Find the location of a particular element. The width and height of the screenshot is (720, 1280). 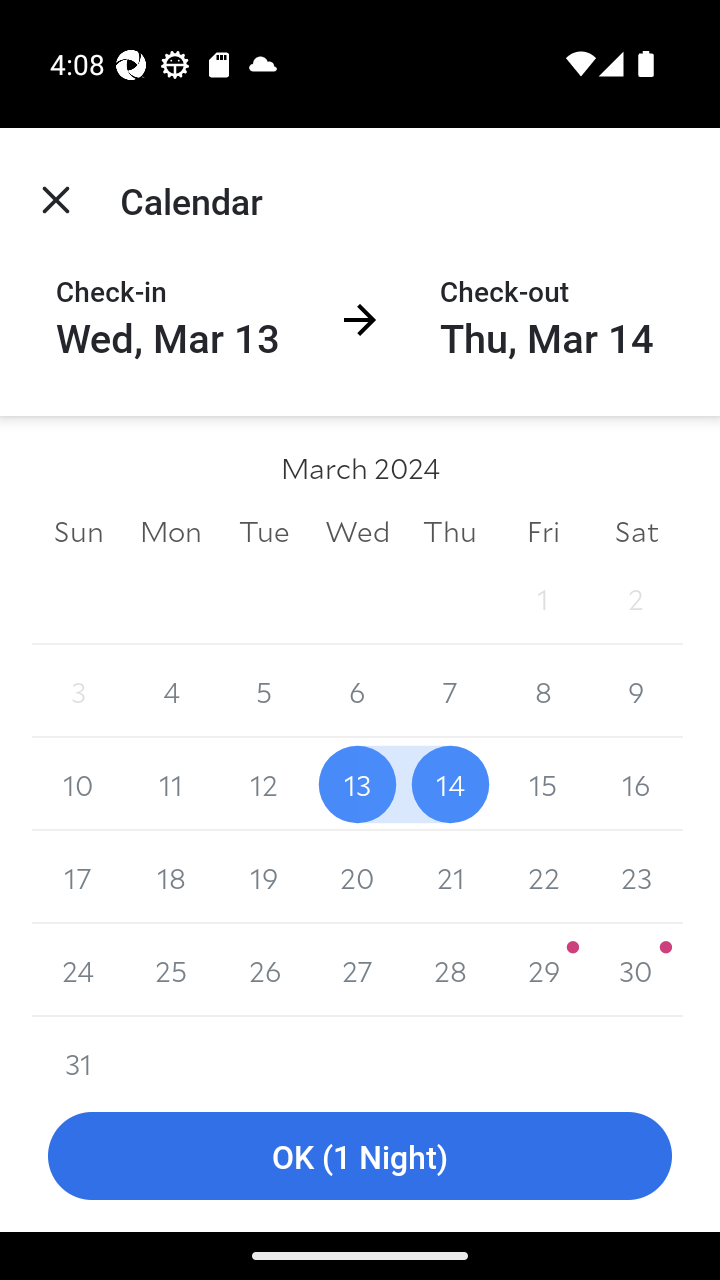

10 10 March 2024 is located at coordinates (78, 784).